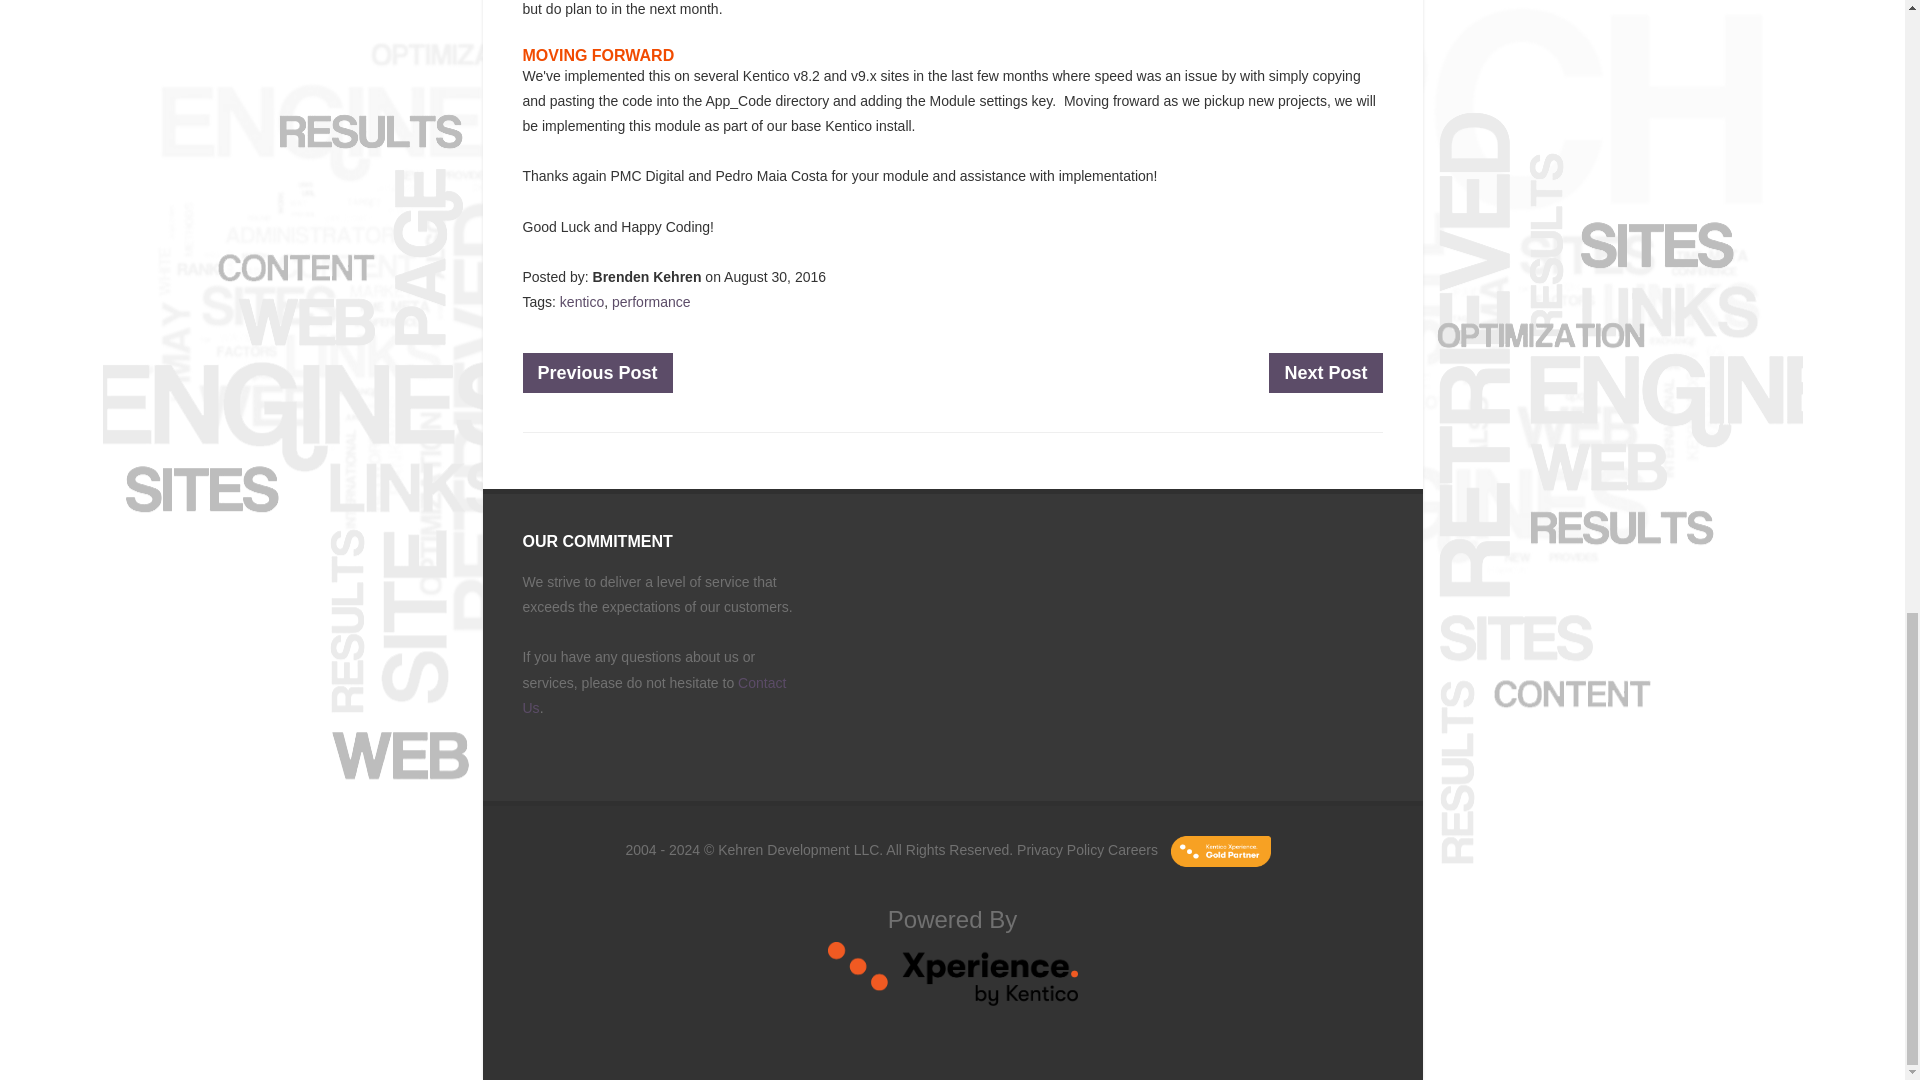 The height and width of the screenshot is (1080, 1920). I want to click on Next Post, so click(1326, 373).